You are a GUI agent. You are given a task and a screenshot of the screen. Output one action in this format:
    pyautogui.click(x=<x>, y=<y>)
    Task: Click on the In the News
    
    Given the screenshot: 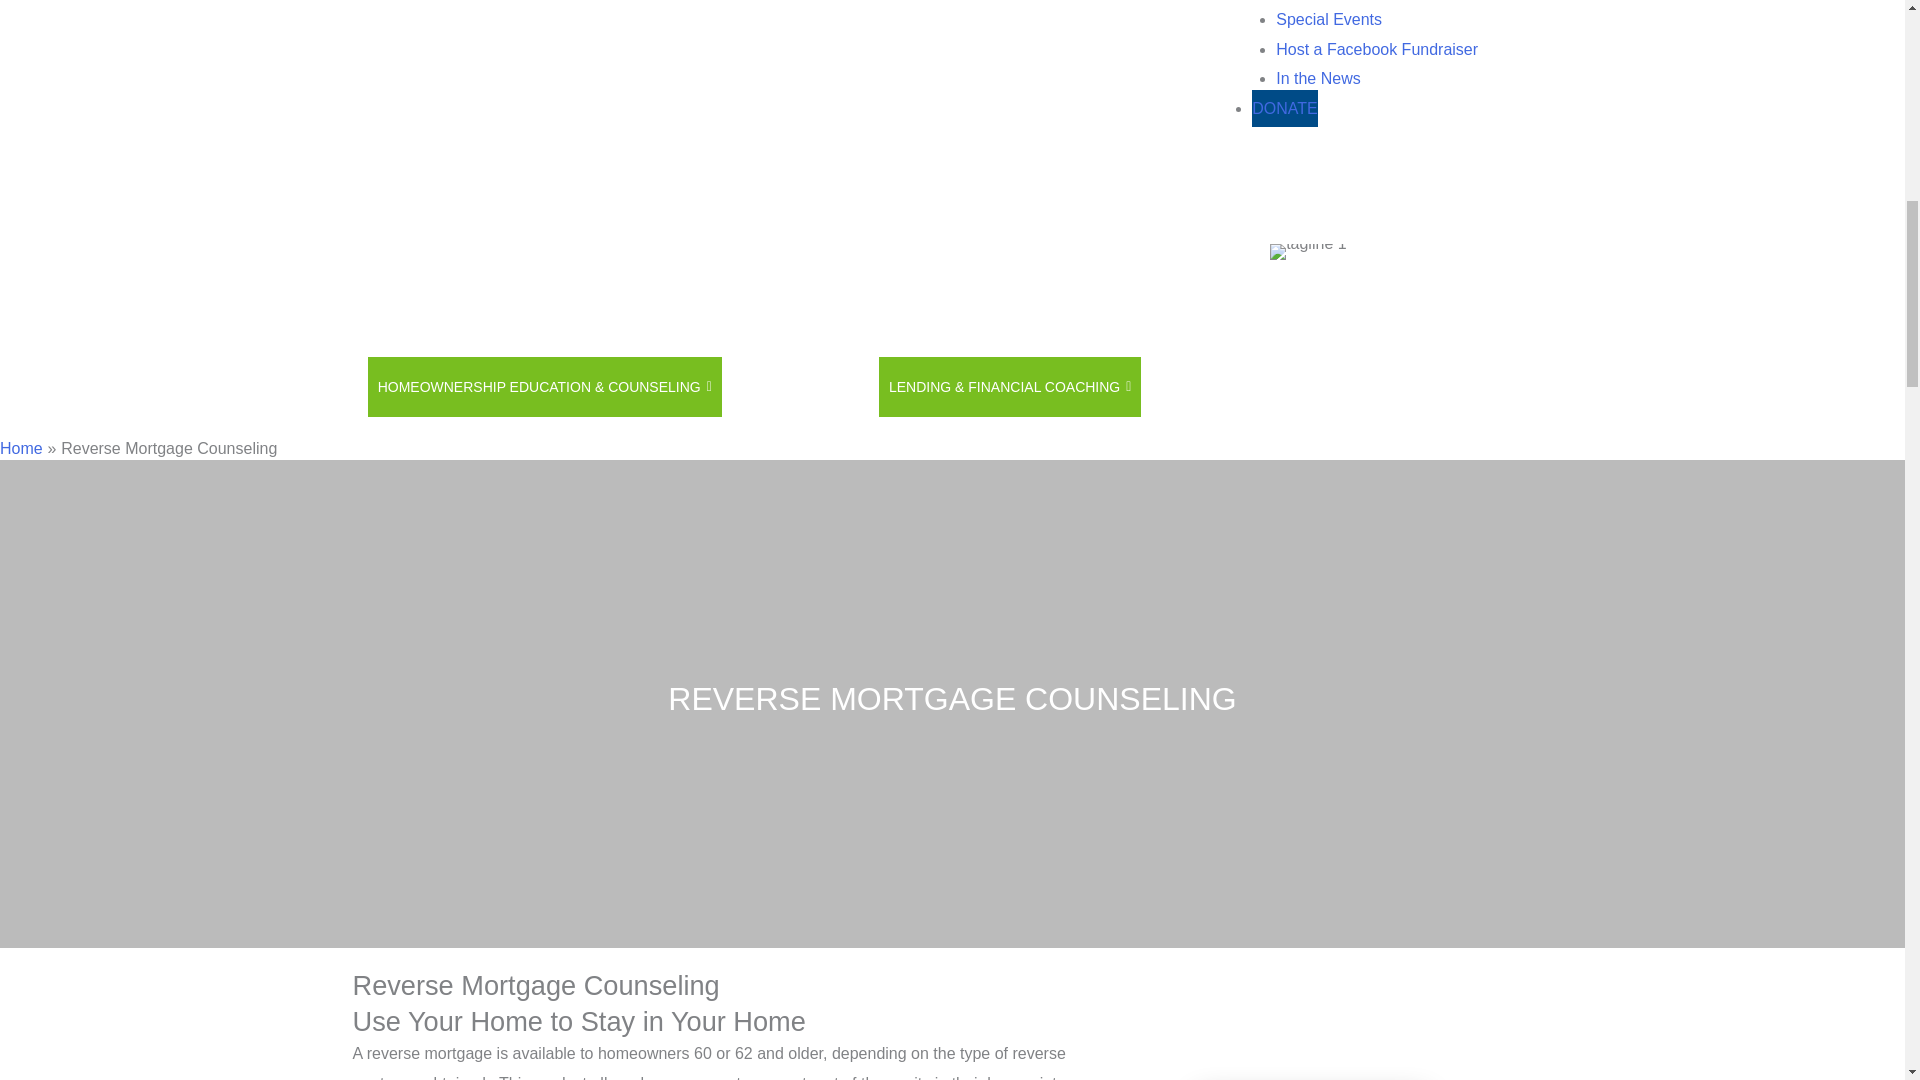 What is the action you would take?
    pyautogui.click(x=1318, y=78)
    